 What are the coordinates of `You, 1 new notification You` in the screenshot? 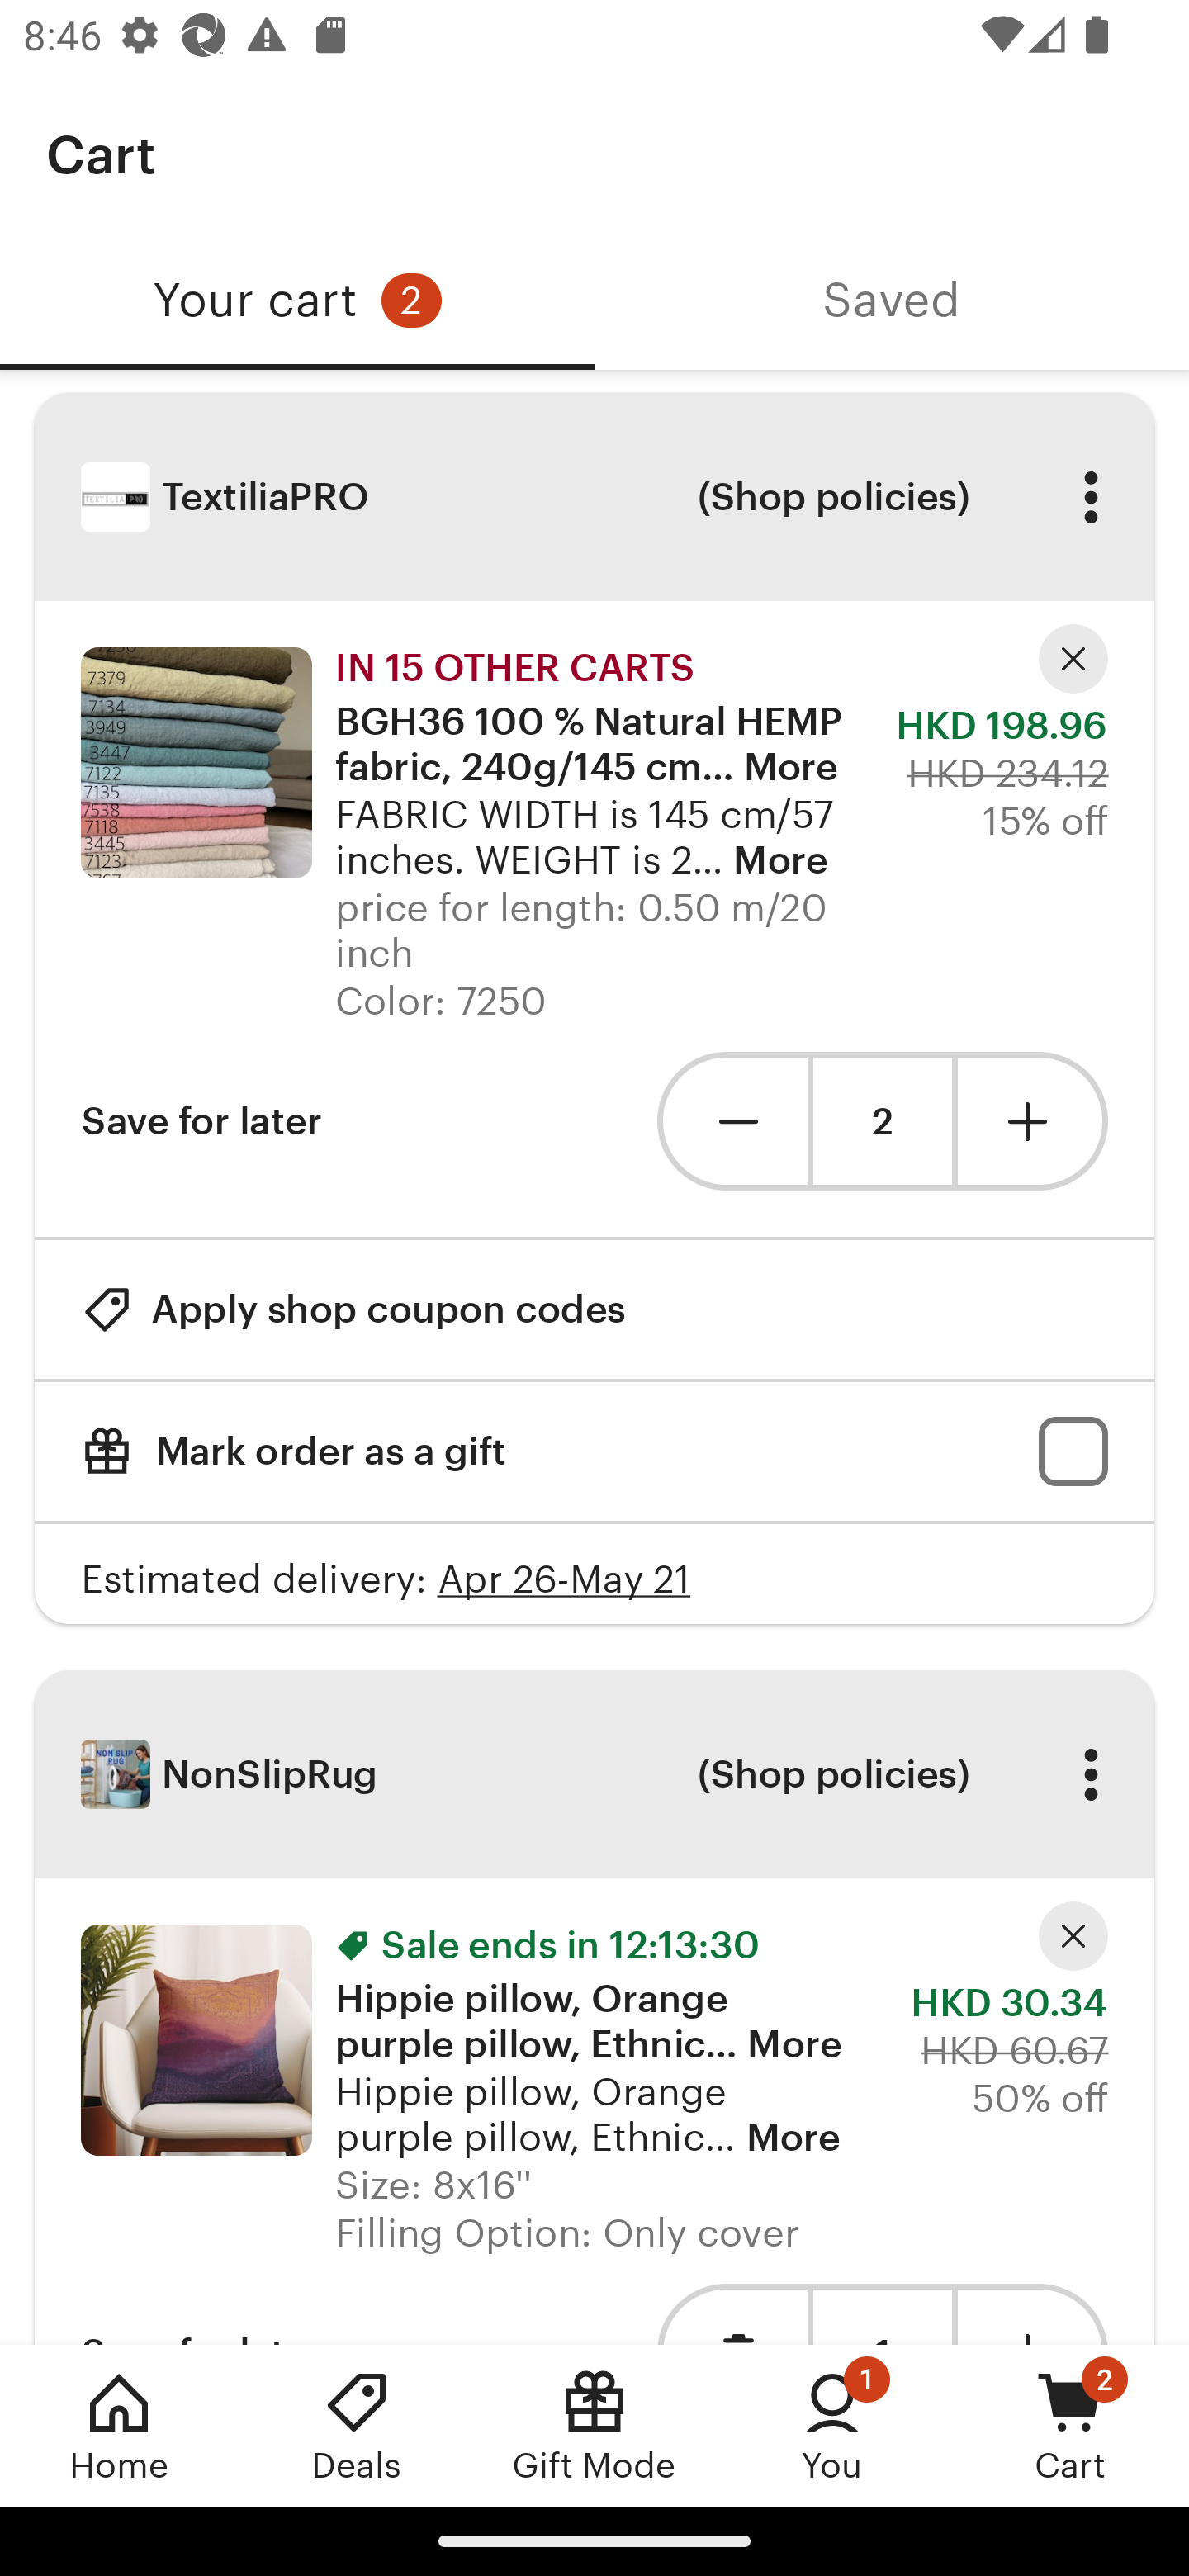 It's located at (832, 2425).